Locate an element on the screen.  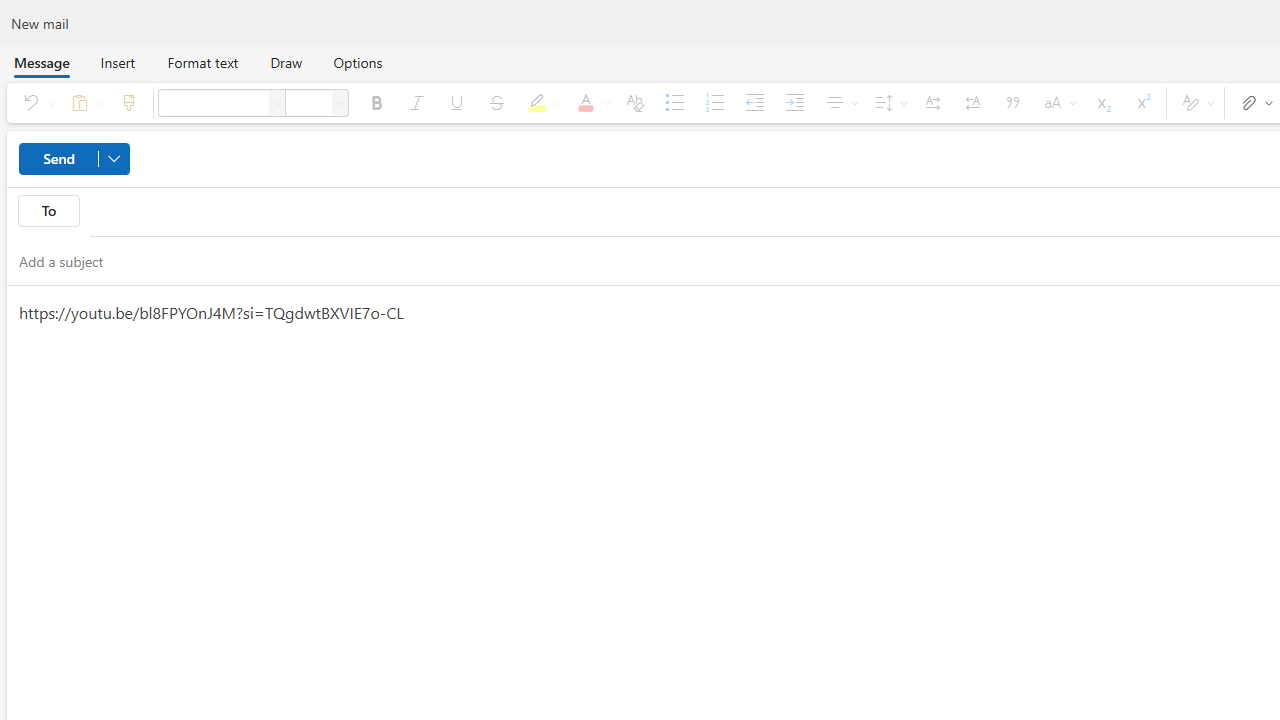
Text highlight color is located at coordinates (541, 102).